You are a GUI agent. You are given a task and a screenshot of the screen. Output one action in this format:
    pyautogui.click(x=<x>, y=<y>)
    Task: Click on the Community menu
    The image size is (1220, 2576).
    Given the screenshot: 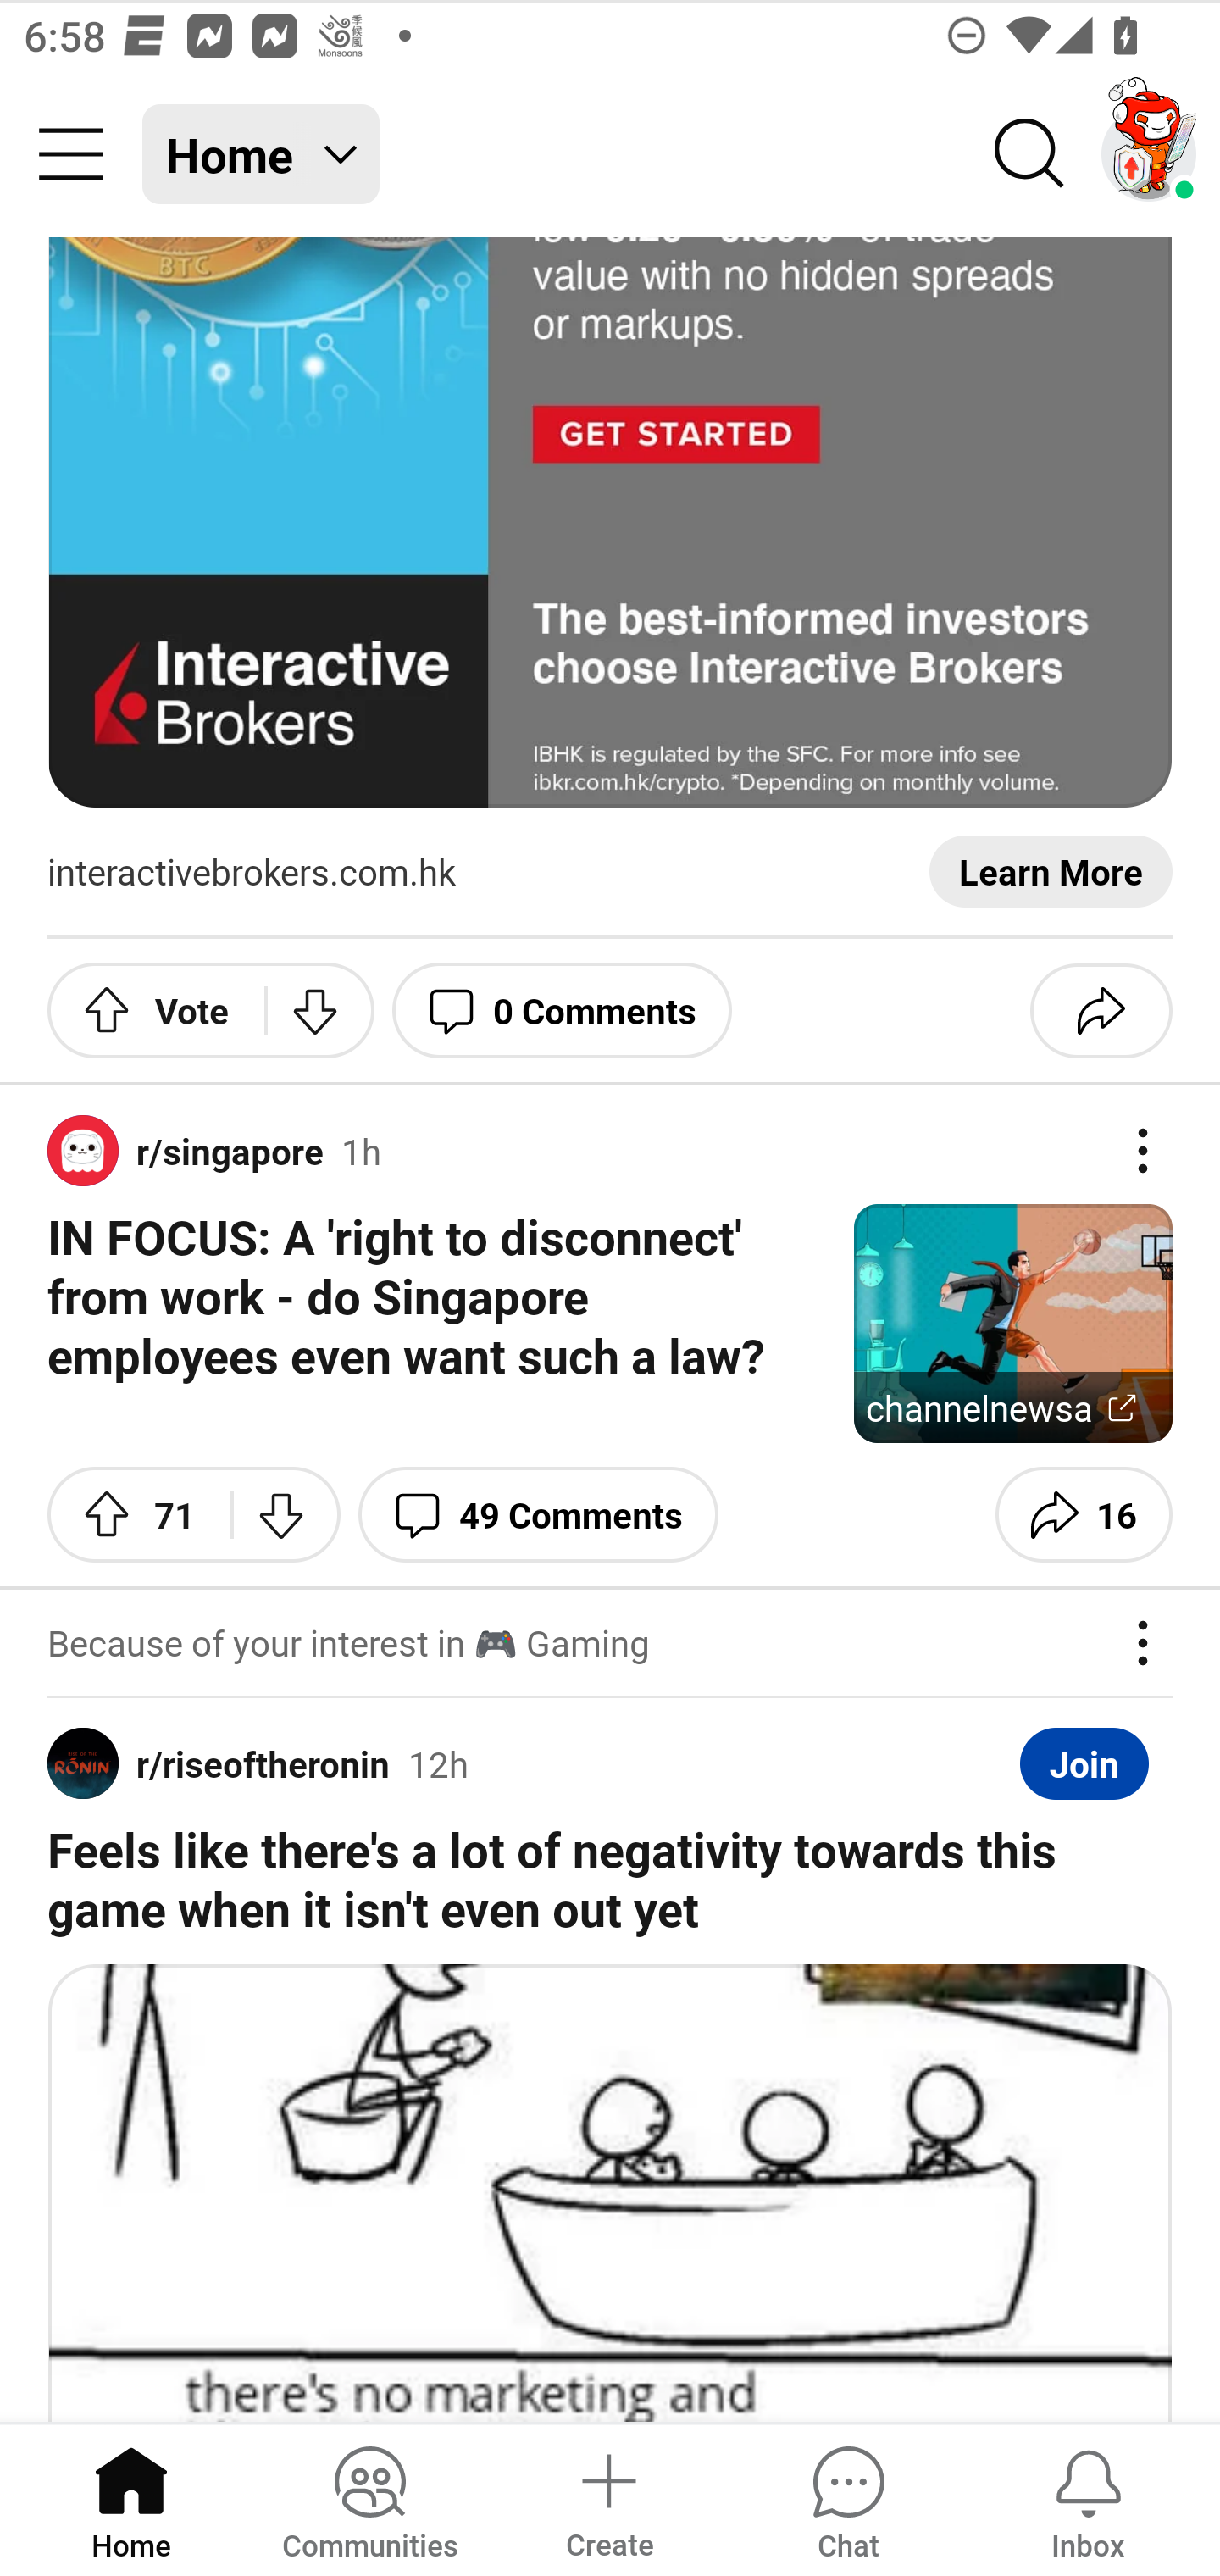 What is the action you would take?
    pyautogui.click(x=71, y=154)
    